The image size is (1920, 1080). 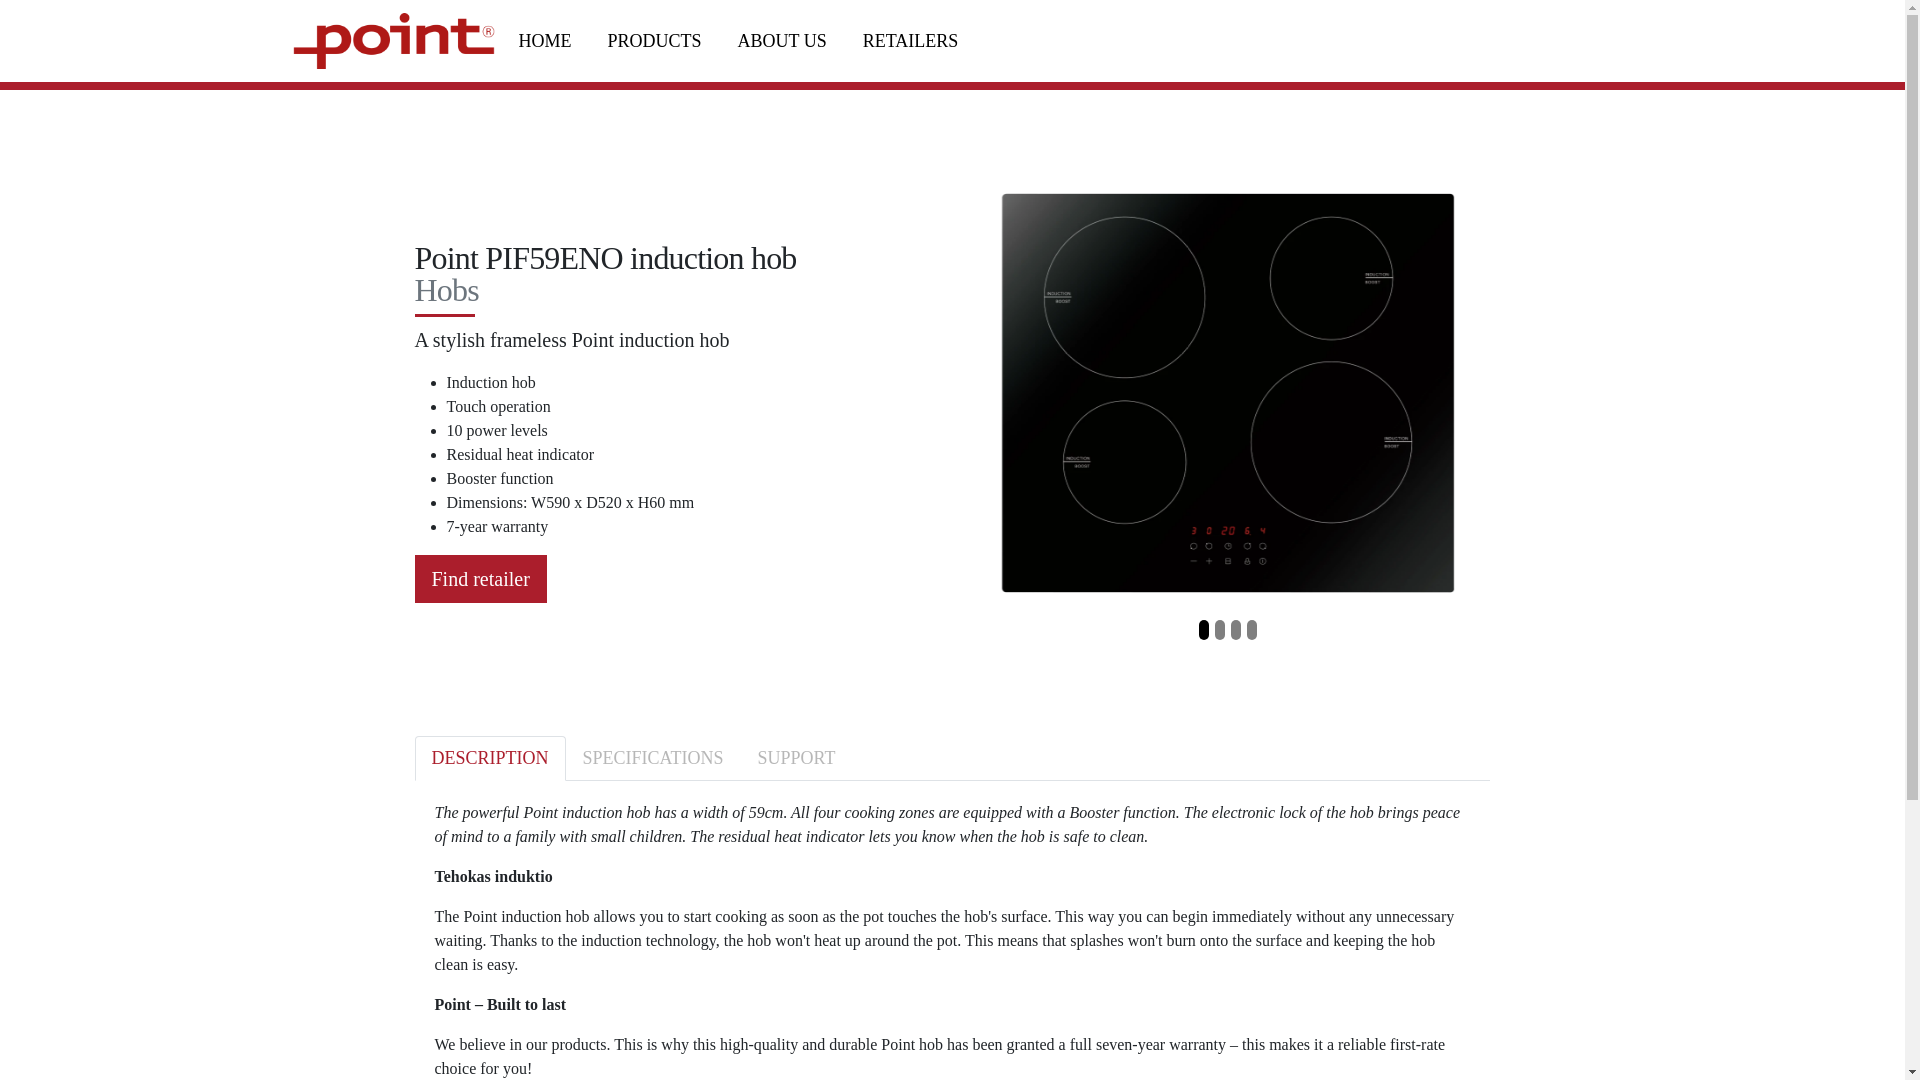 I want to click on SPECIFICATIONS, so click(x=654, y=758).